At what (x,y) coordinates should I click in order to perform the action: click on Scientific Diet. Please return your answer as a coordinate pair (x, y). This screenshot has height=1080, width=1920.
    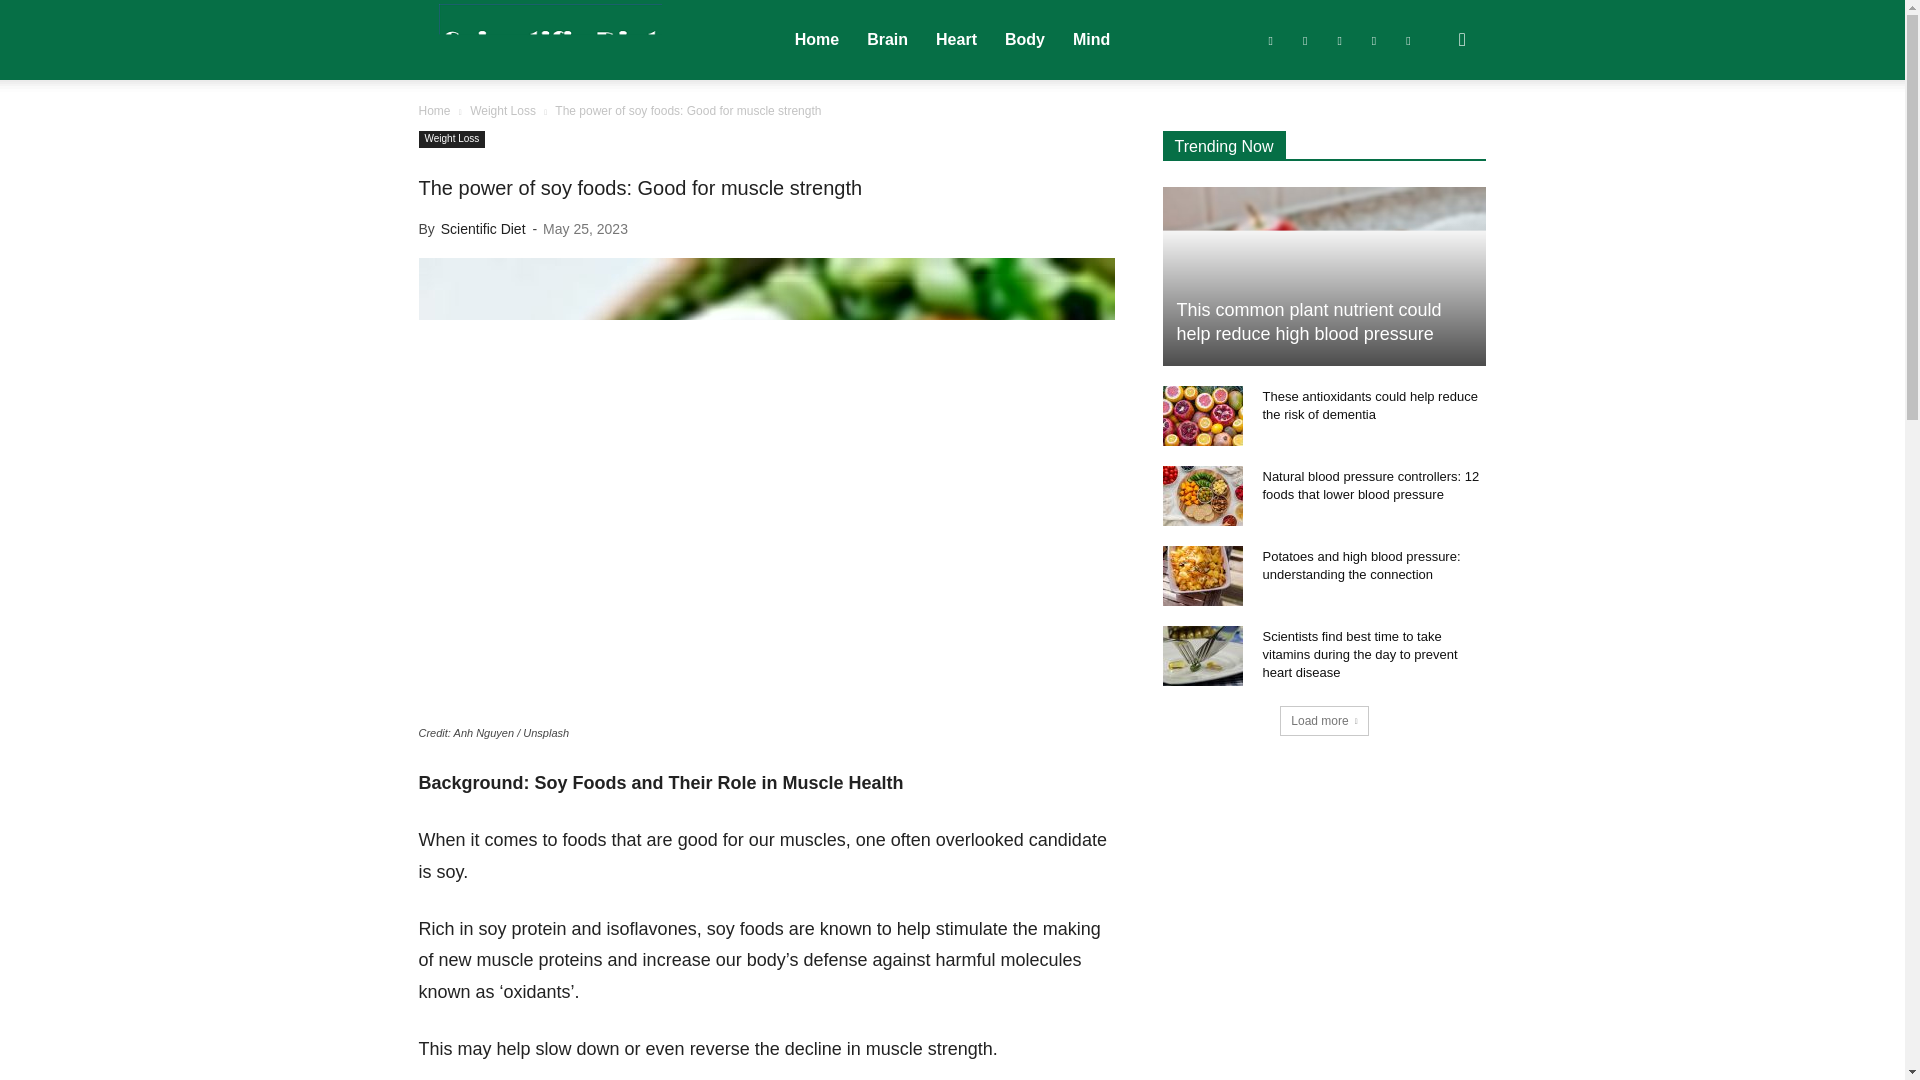
    Looking at the image, I should click on (550, 40).